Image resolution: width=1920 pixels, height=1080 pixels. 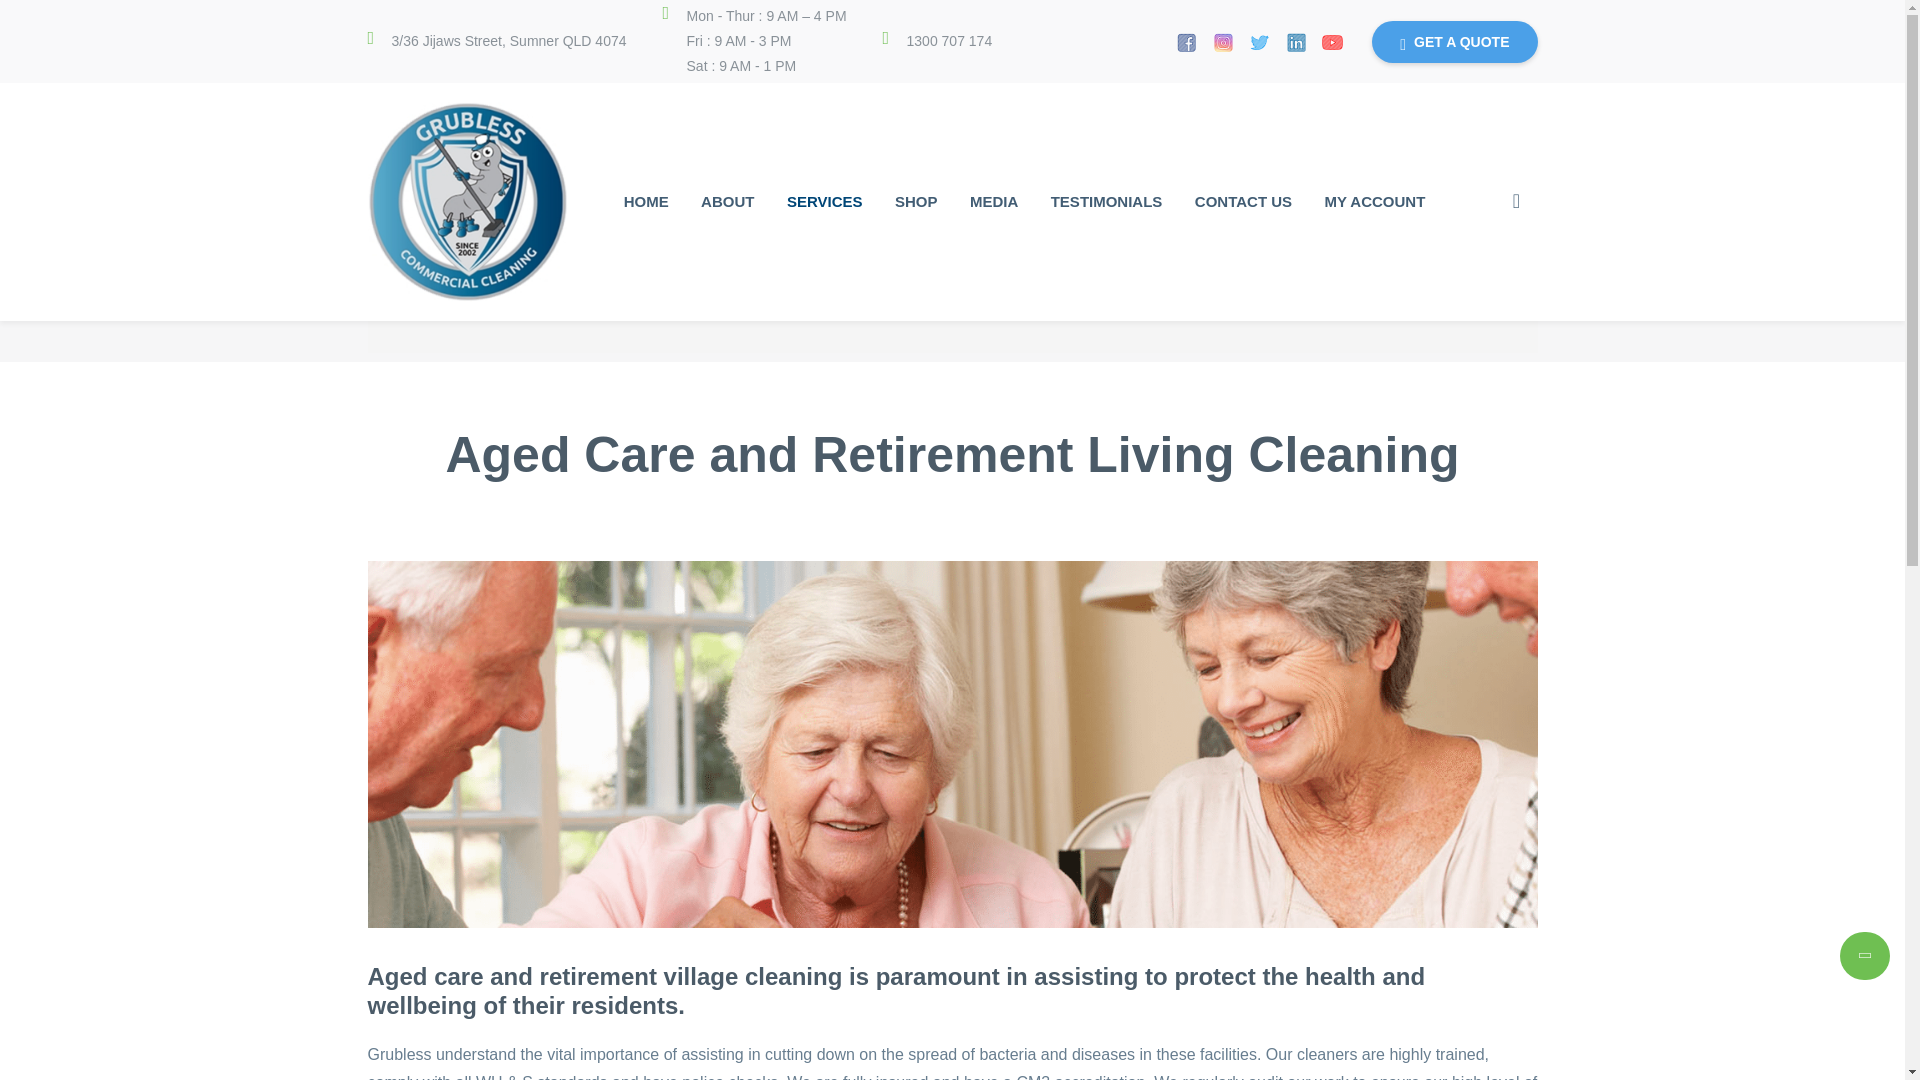 I want to click on CONTACT US, so click(x=1242, y=202).